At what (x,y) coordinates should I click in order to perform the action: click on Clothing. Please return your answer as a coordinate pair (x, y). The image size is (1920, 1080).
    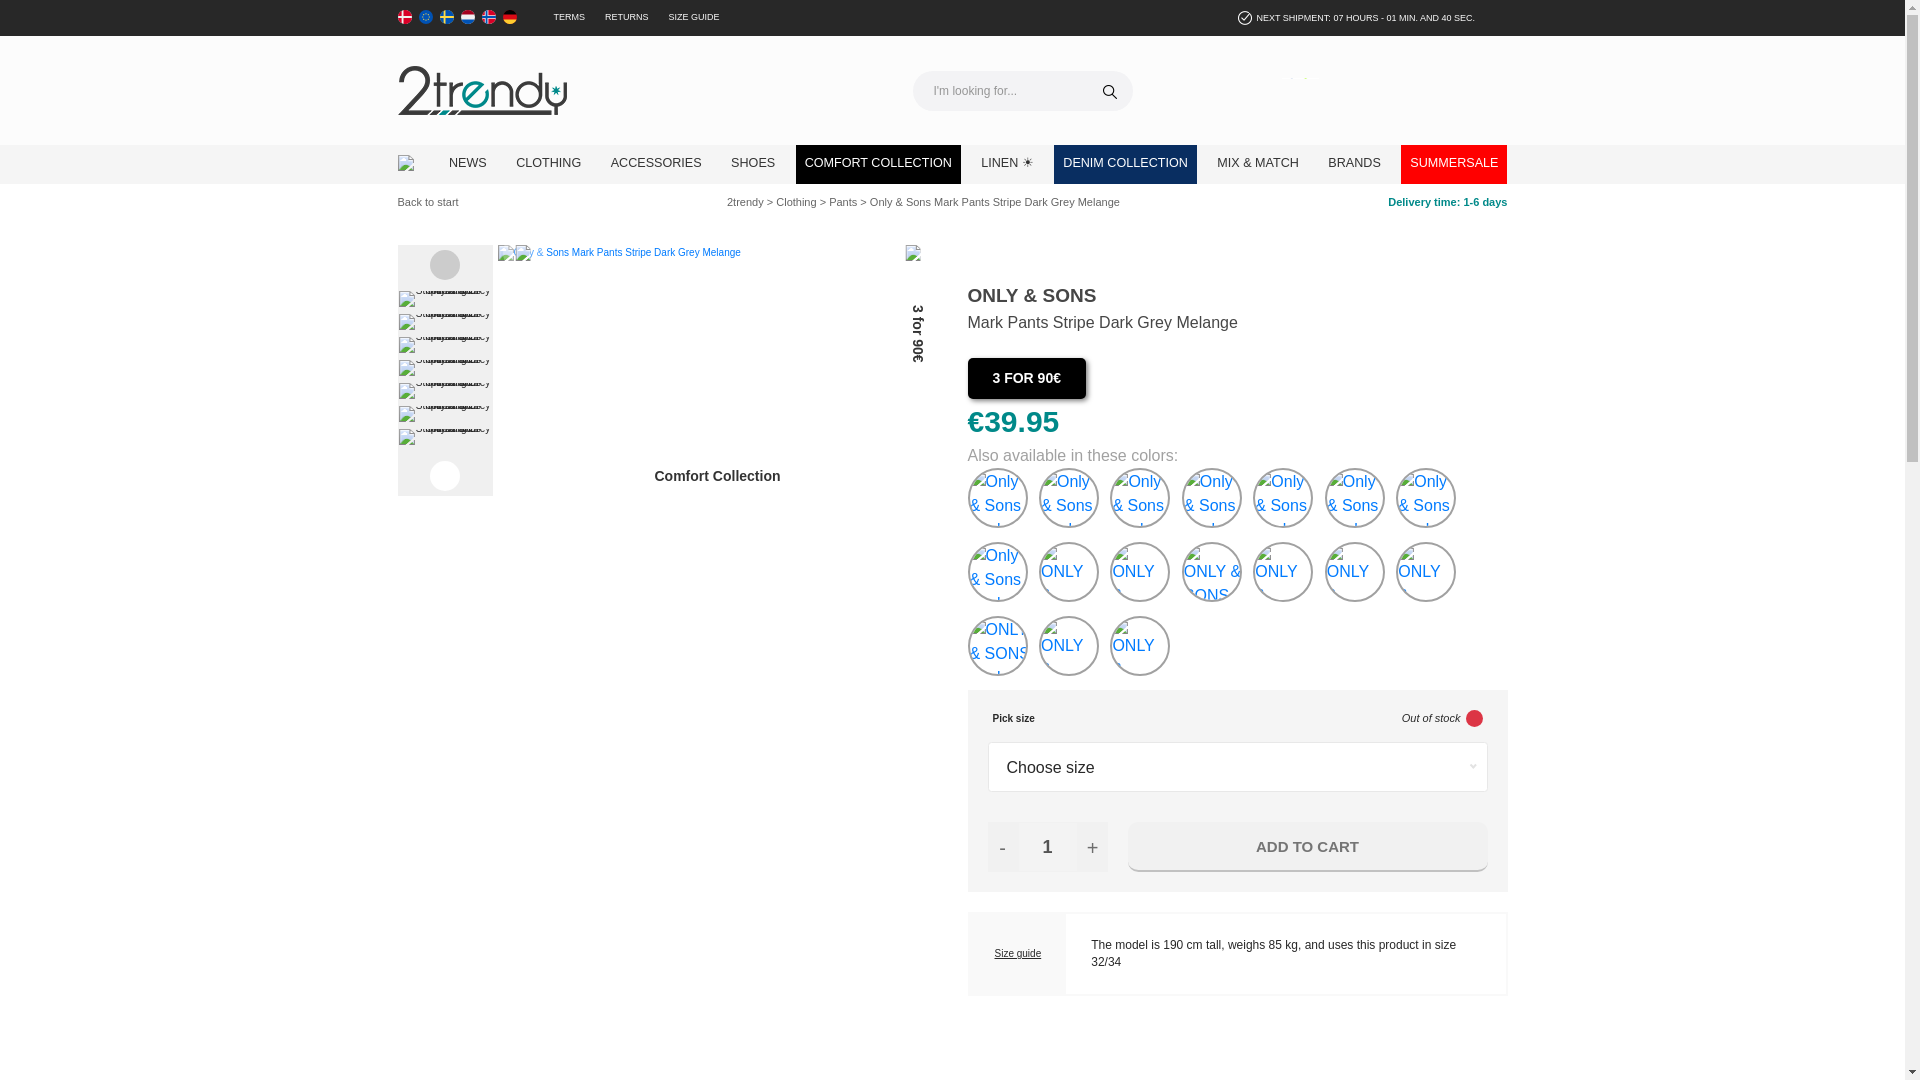
    Looking at the image, I should click on (548, 164).